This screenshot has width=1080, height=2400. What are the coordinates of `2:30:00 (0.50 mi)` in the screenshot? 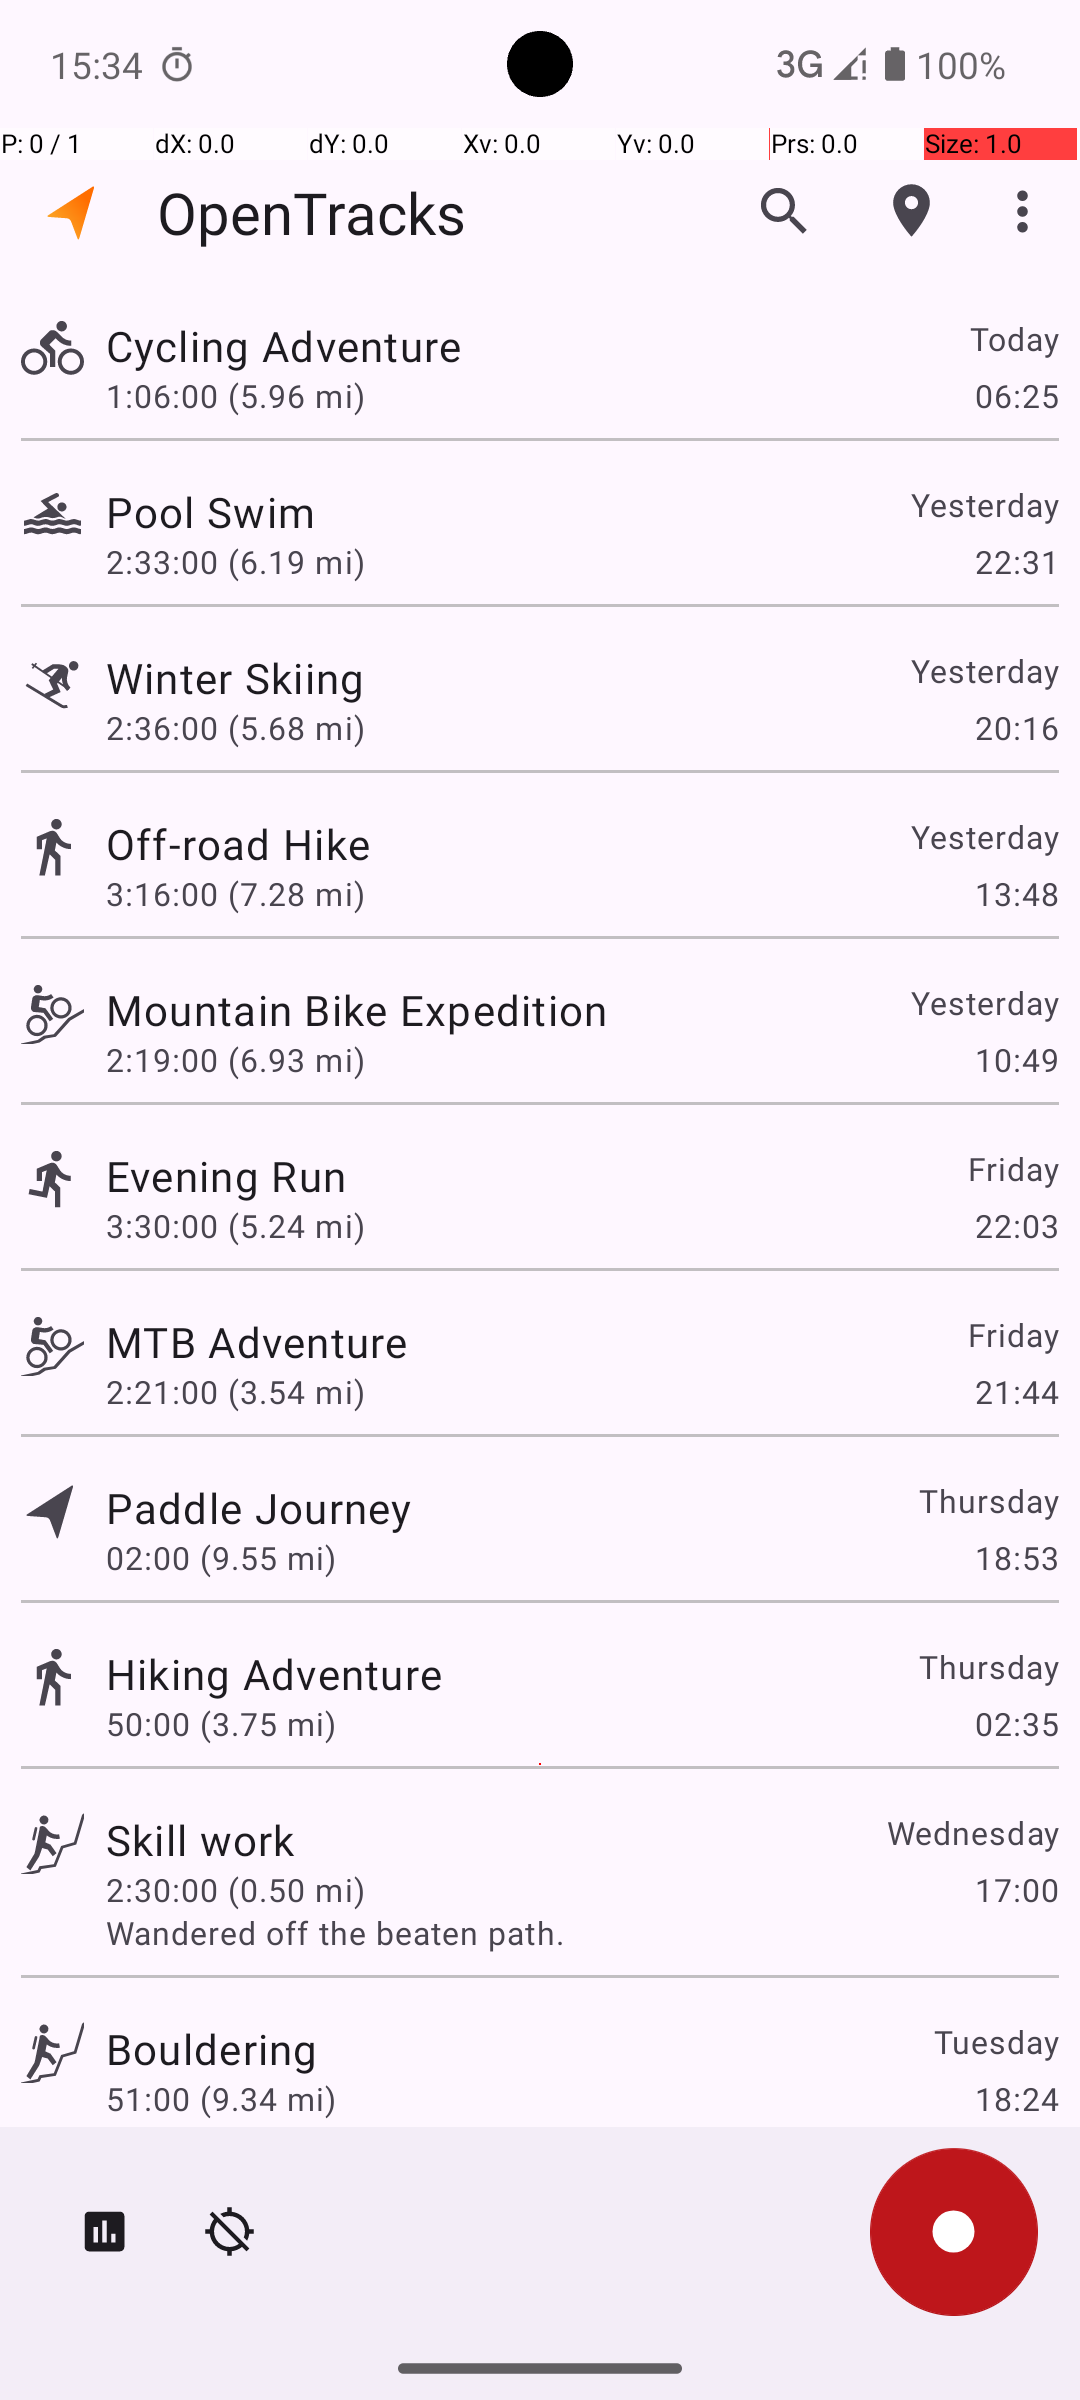 It's located at (236, 1890).